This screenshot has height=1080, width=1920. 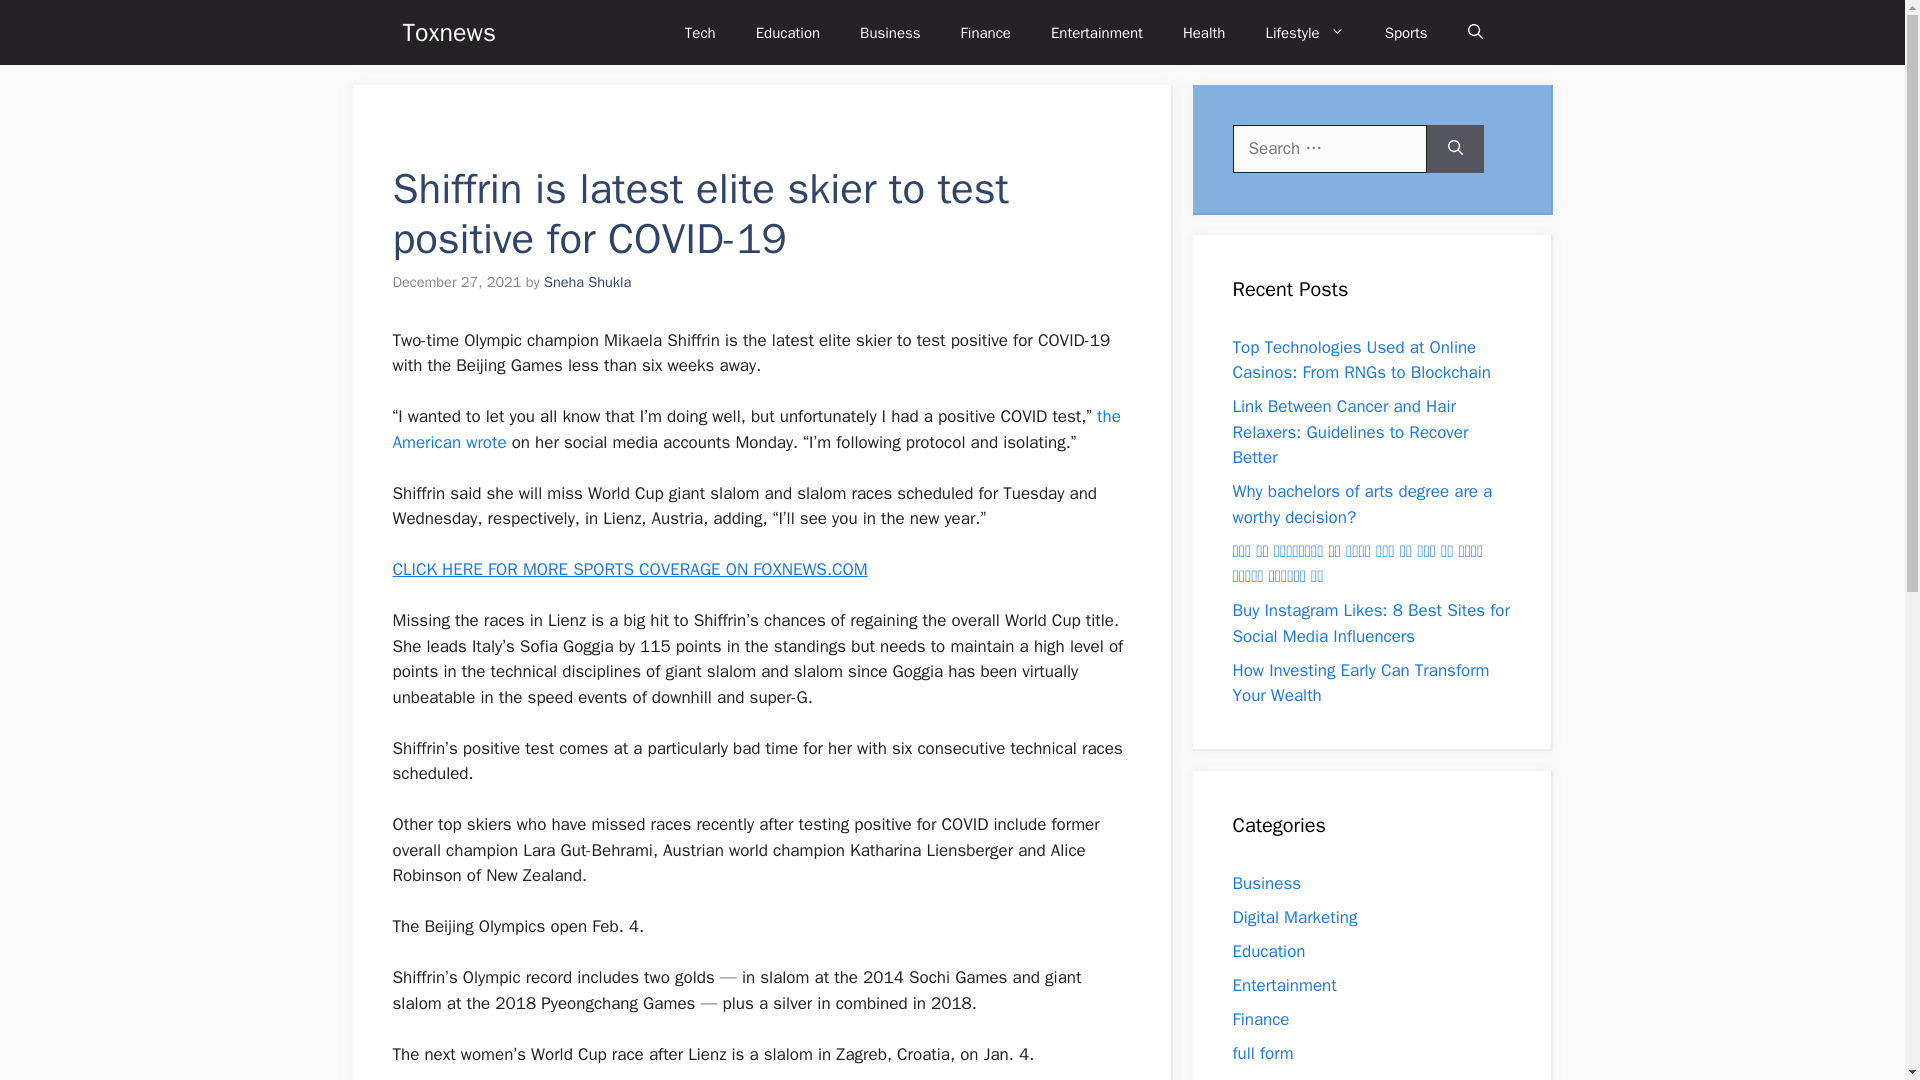 I want to click on Education, so click(x=1268, y=950).